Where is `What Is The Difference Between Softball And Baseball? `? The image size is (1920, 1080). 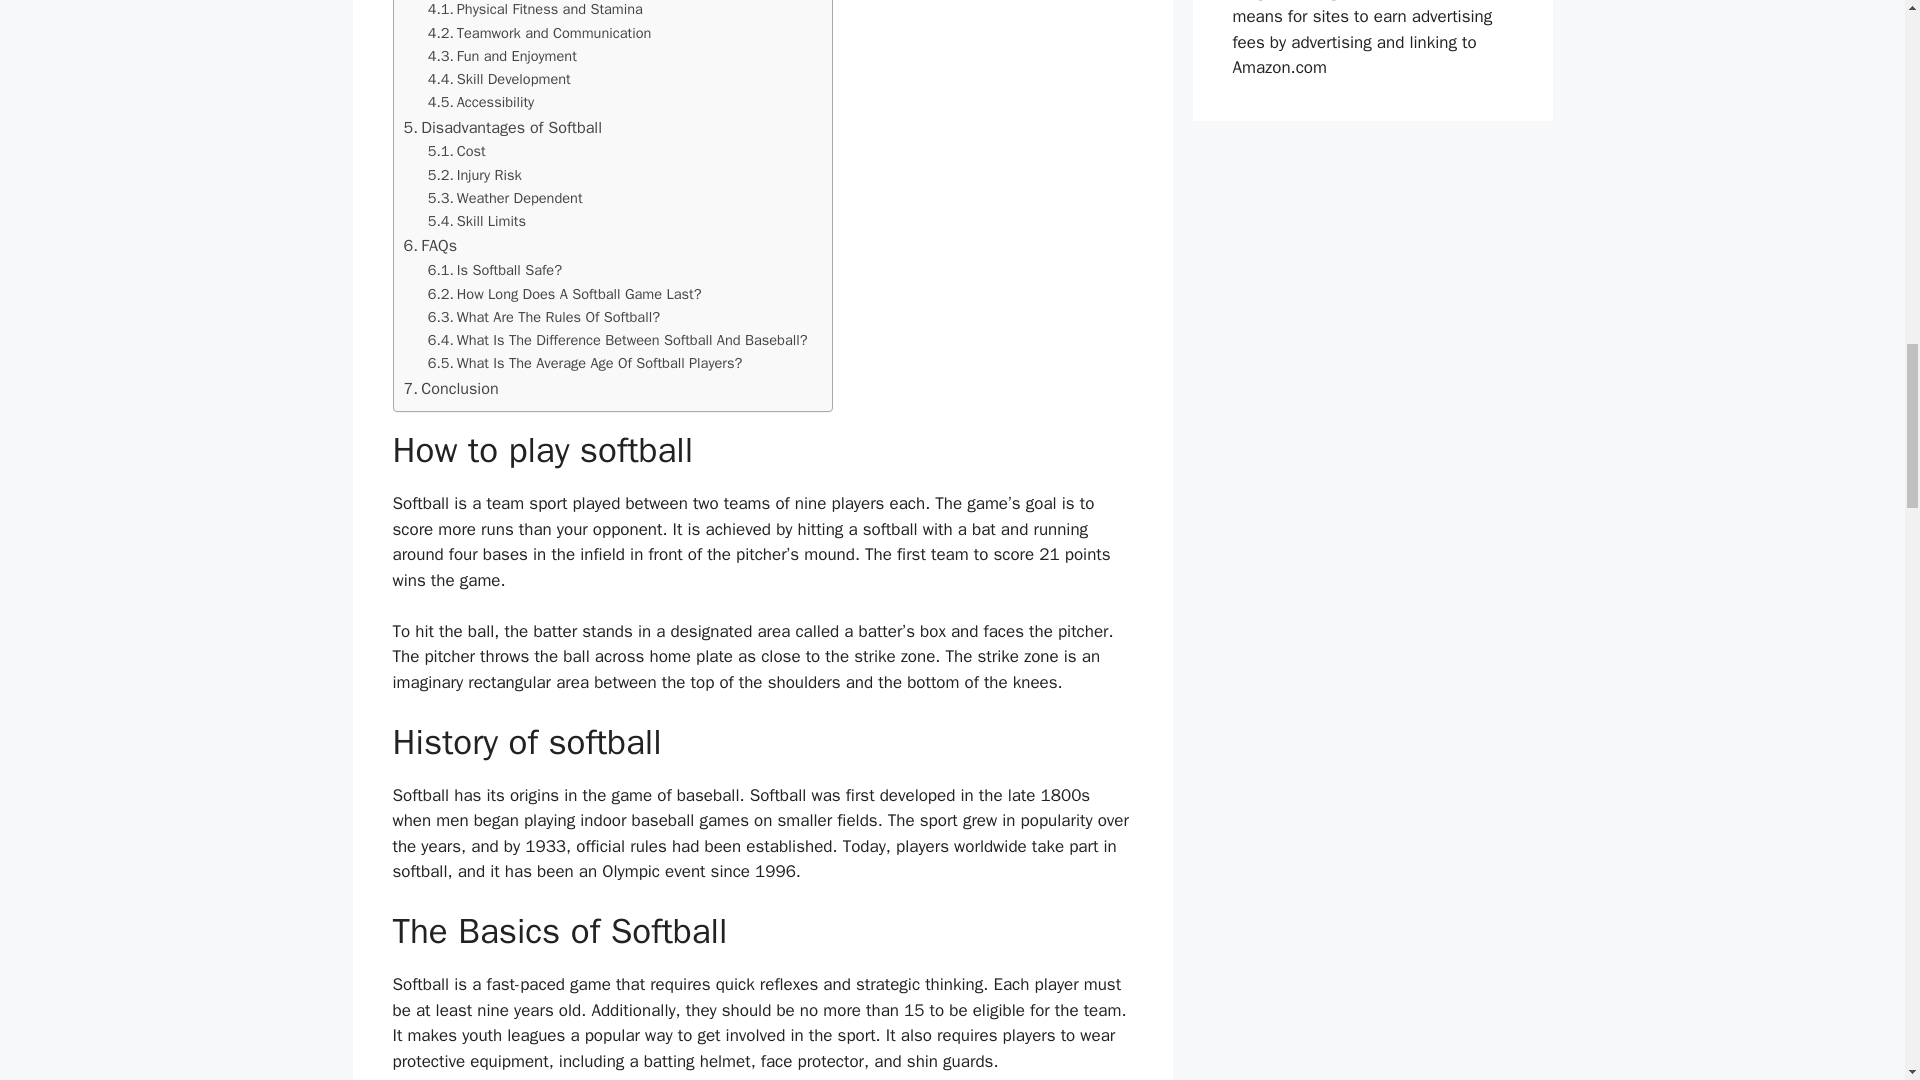 What Is The Difference Between Softball And Baseball?  is located at coordinates (620, 340).